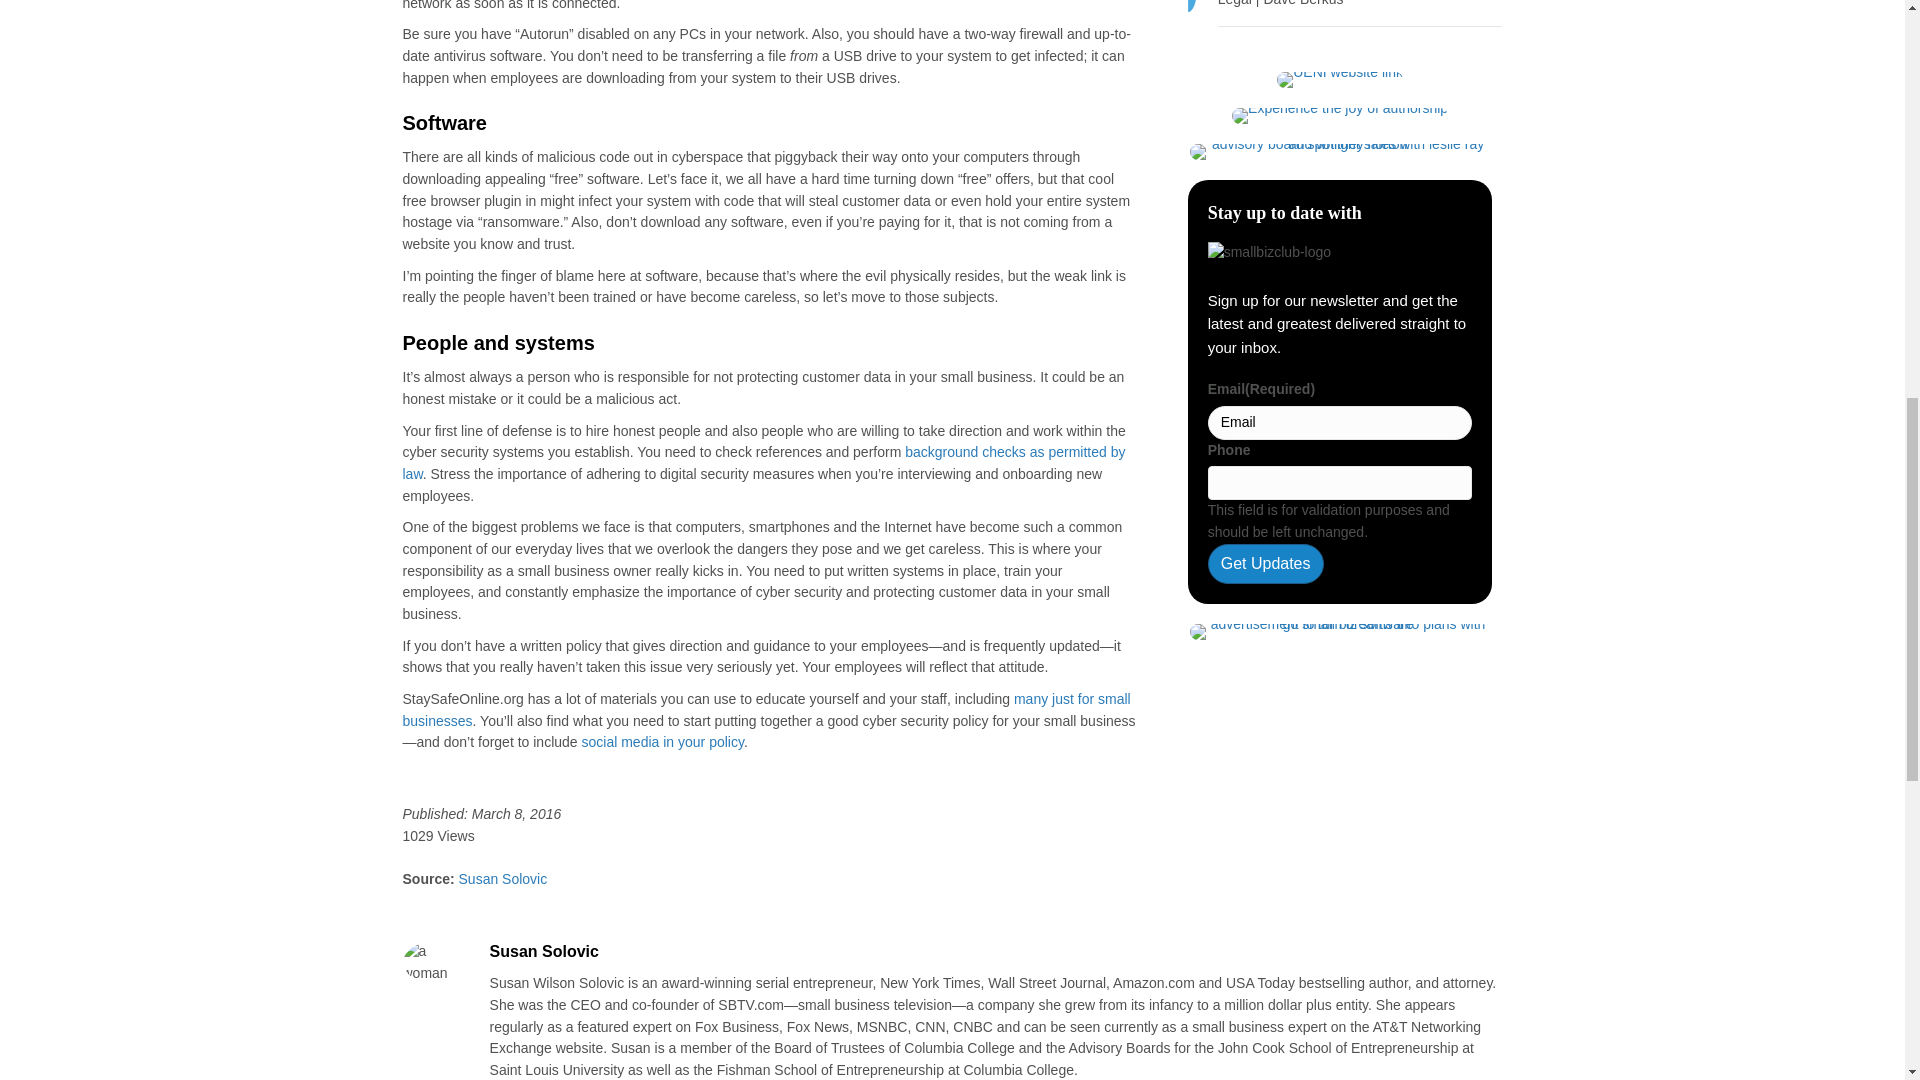 The width and height of the screenshot is (1920, 1080). I want to click on Susan Solovic, so click(501, 878).